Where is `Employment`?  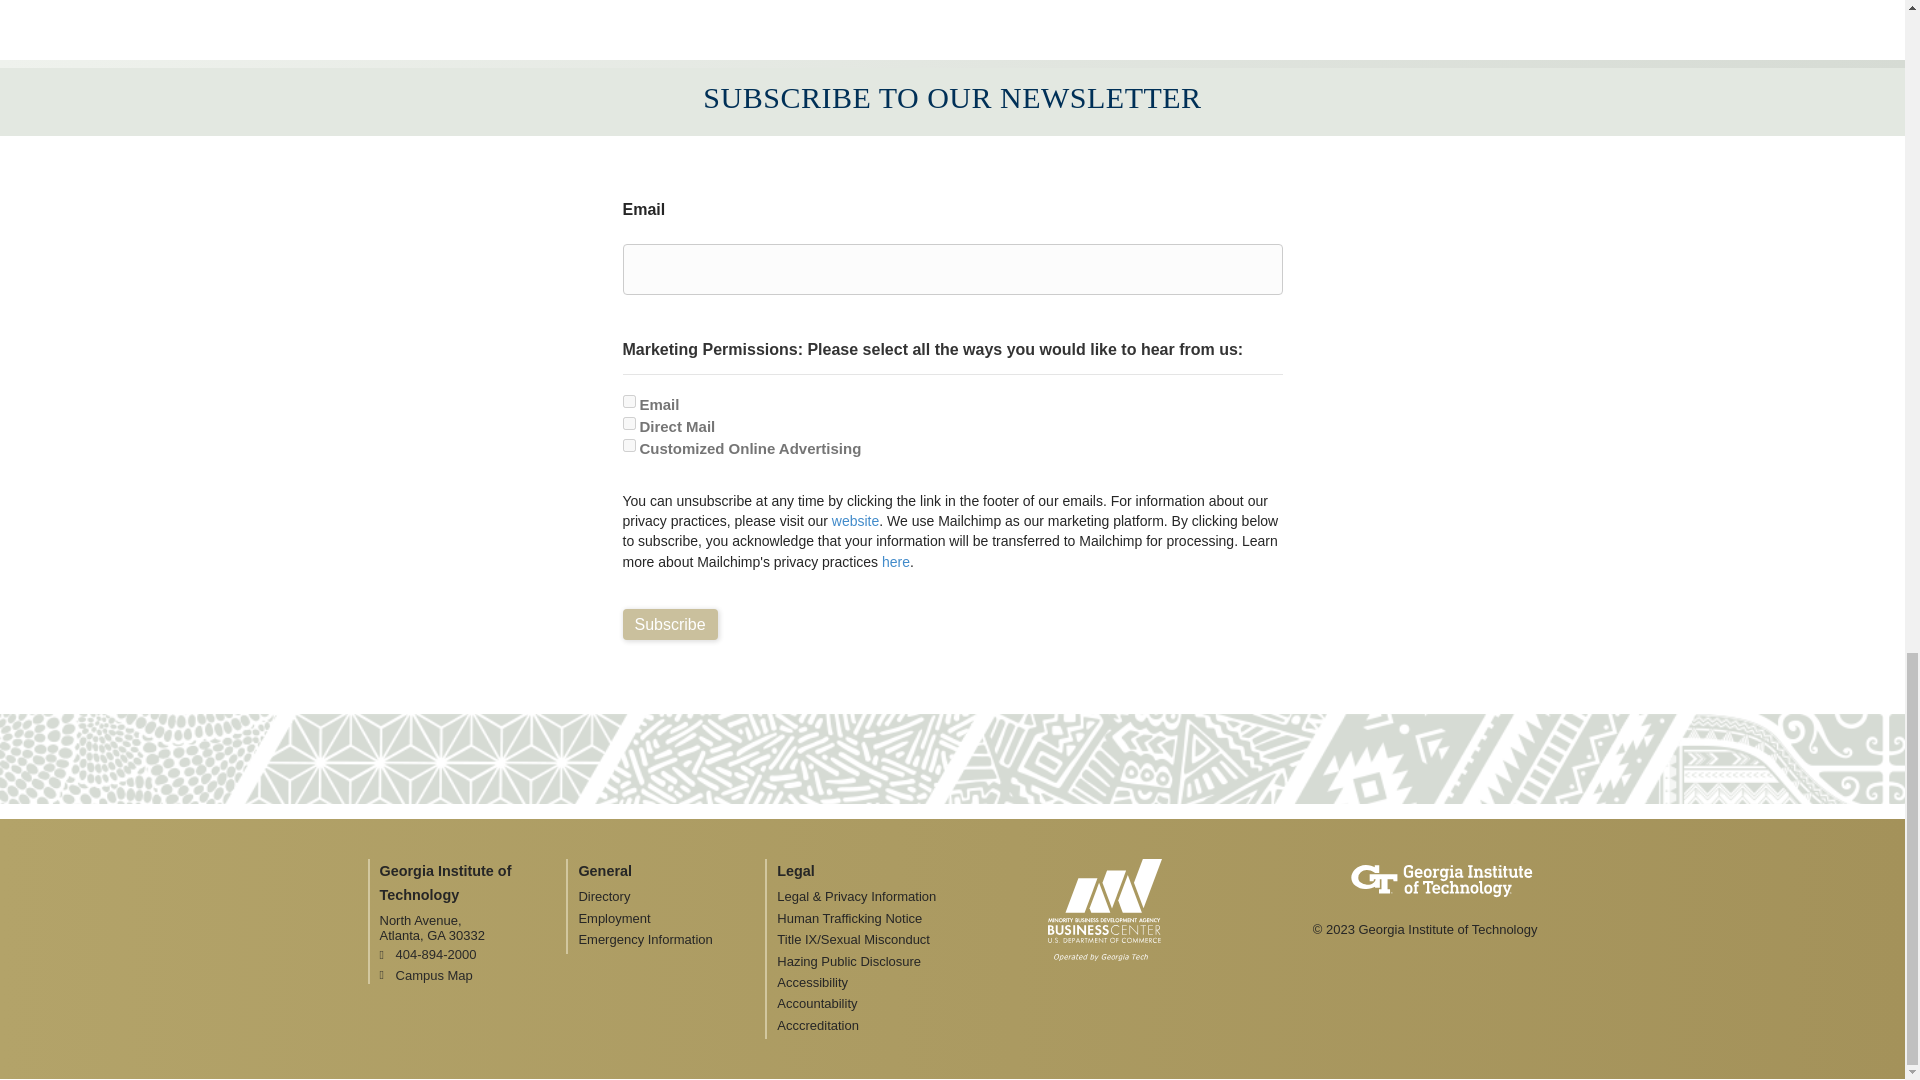 Employment is located at coordinates (670, 918).